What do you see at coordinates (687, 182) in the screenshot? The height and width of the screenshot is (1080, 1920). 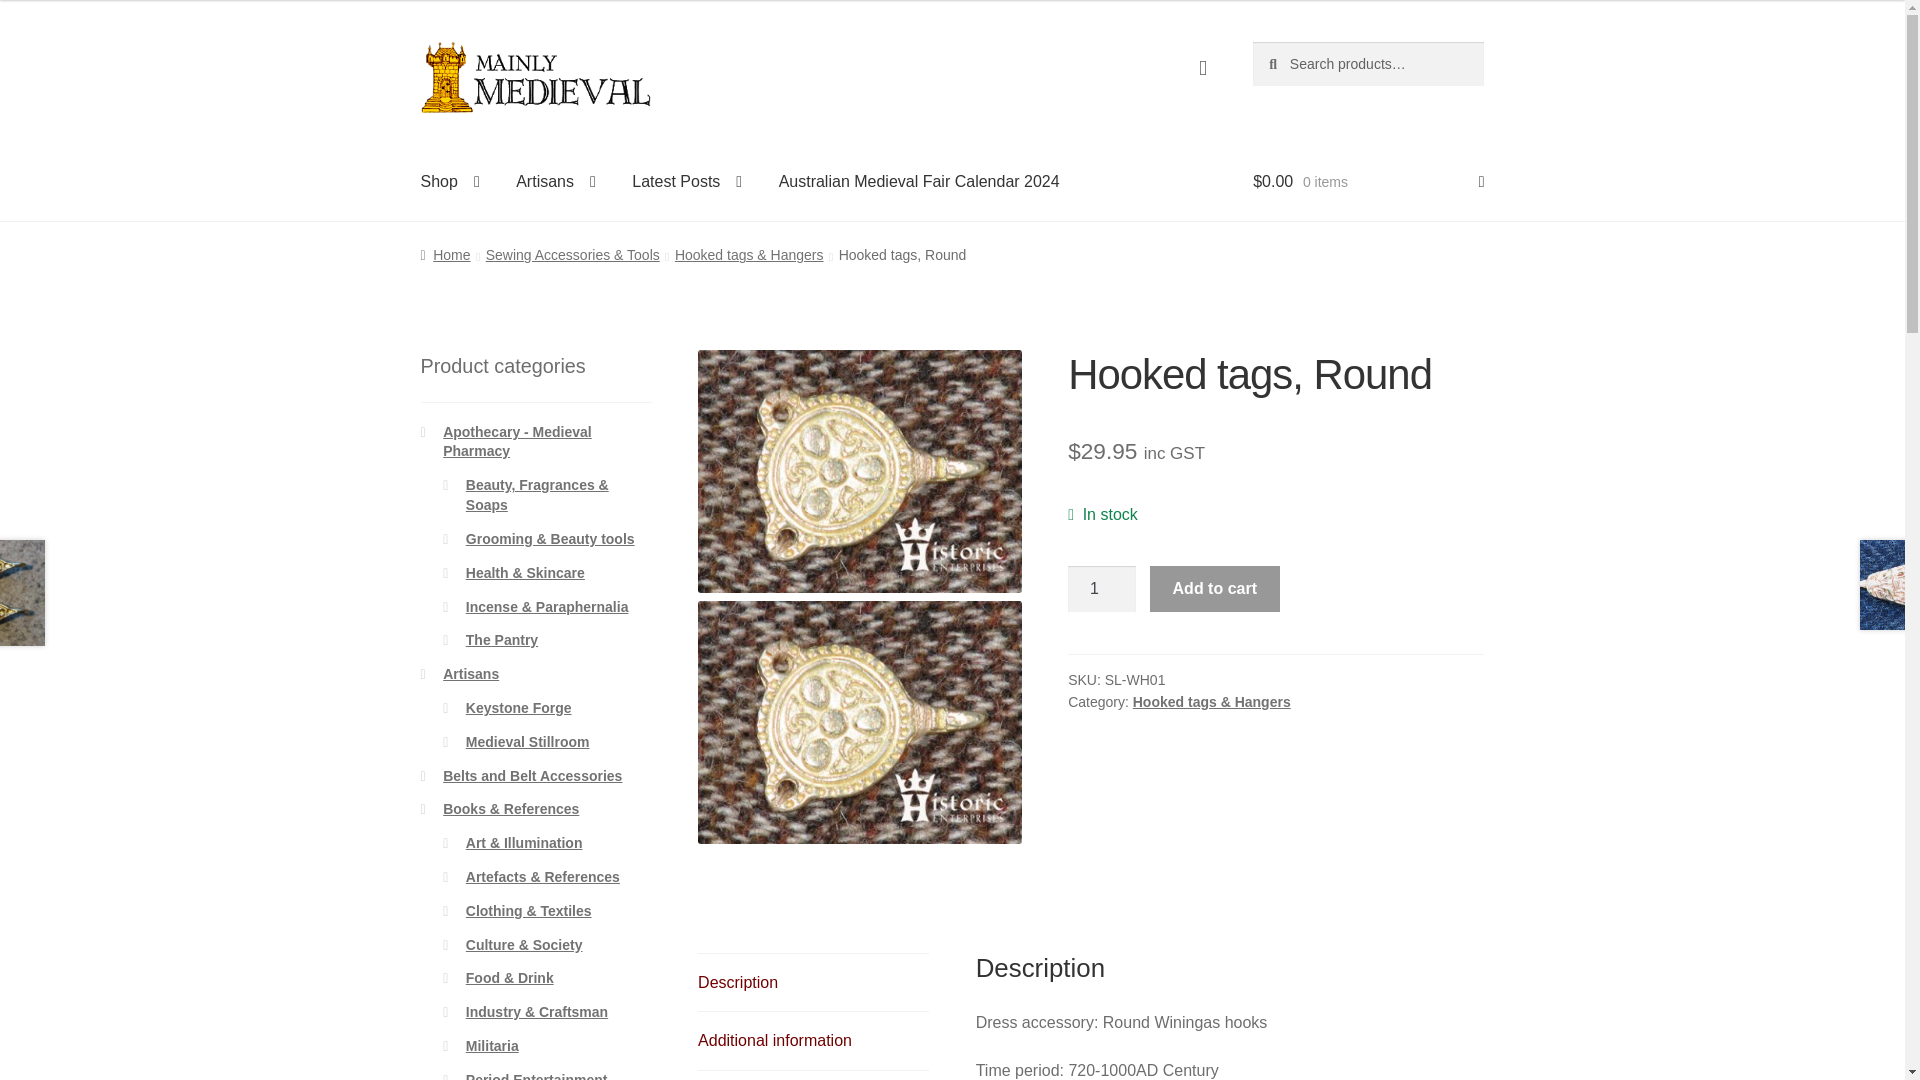 I see `Latest Posts` at bounding box center [687, 182].